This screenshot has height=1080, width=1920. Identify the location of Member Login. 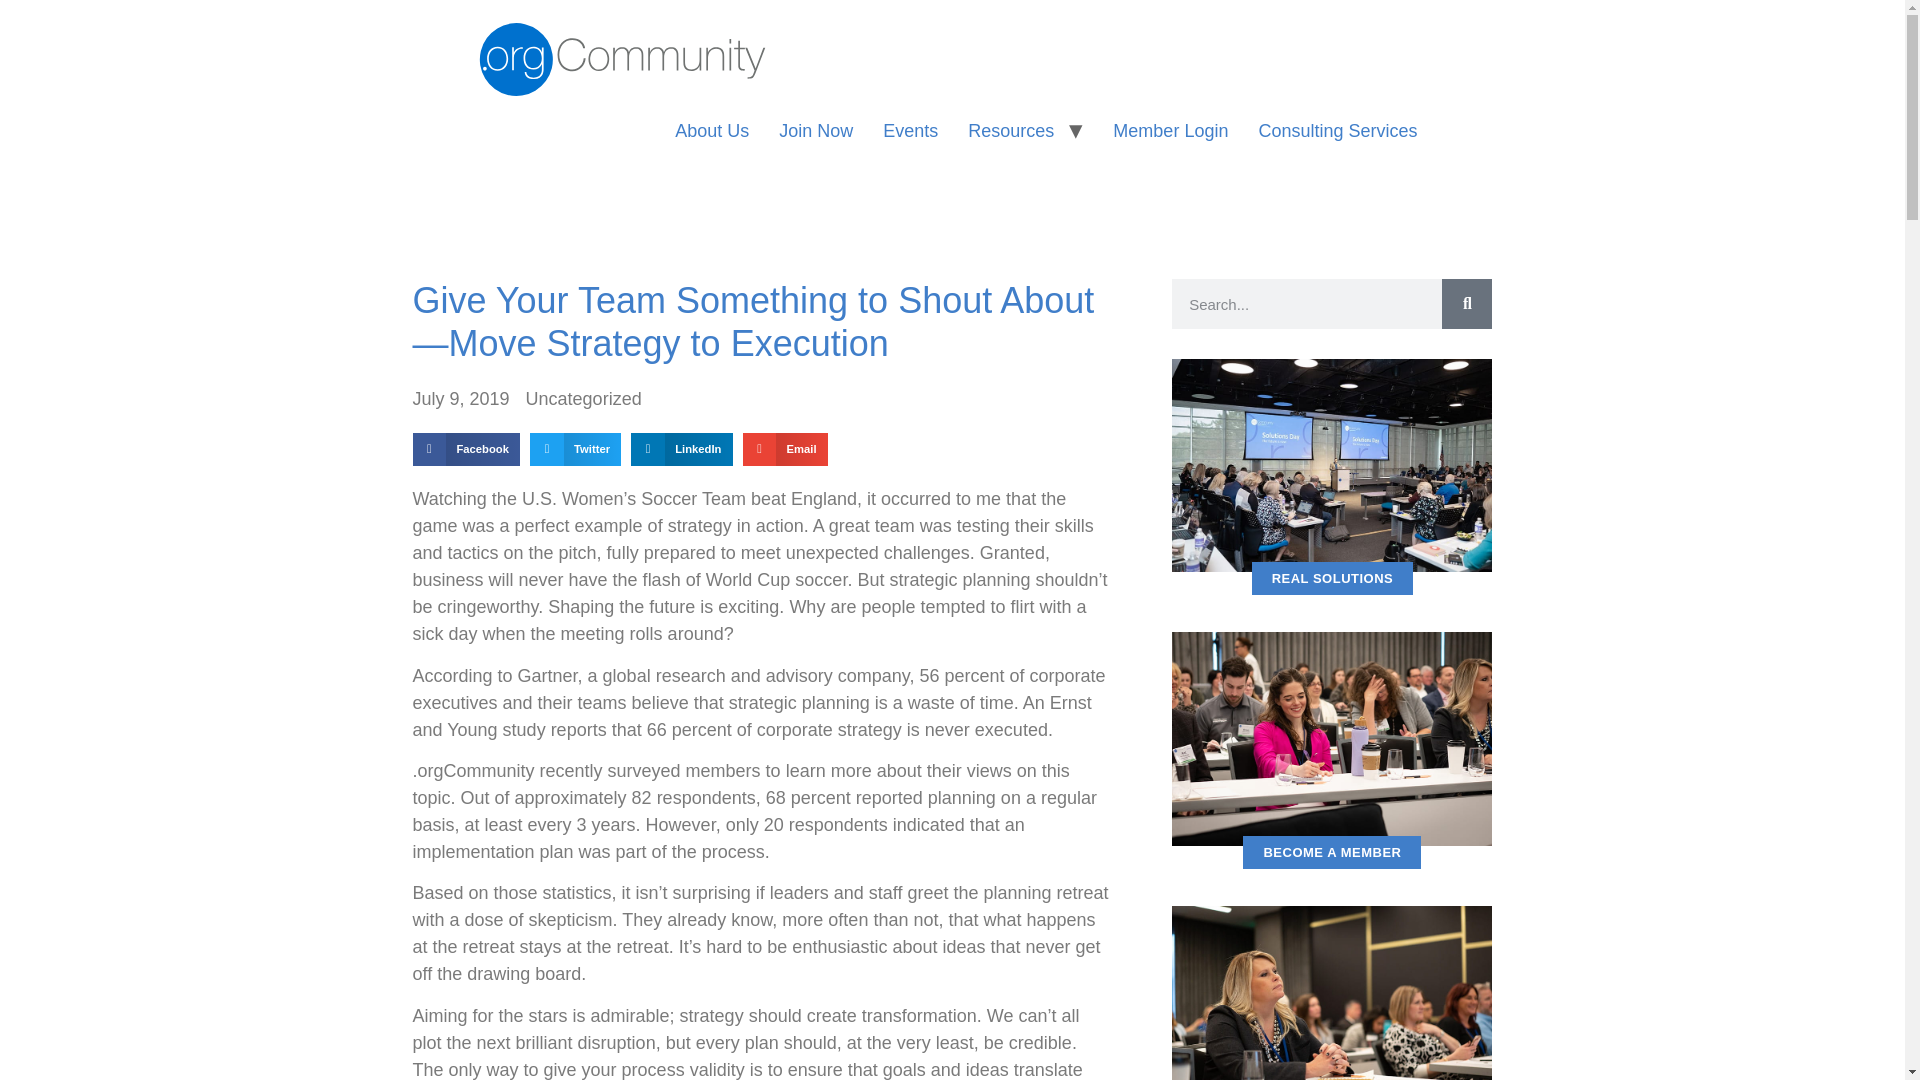
(1170, 132).